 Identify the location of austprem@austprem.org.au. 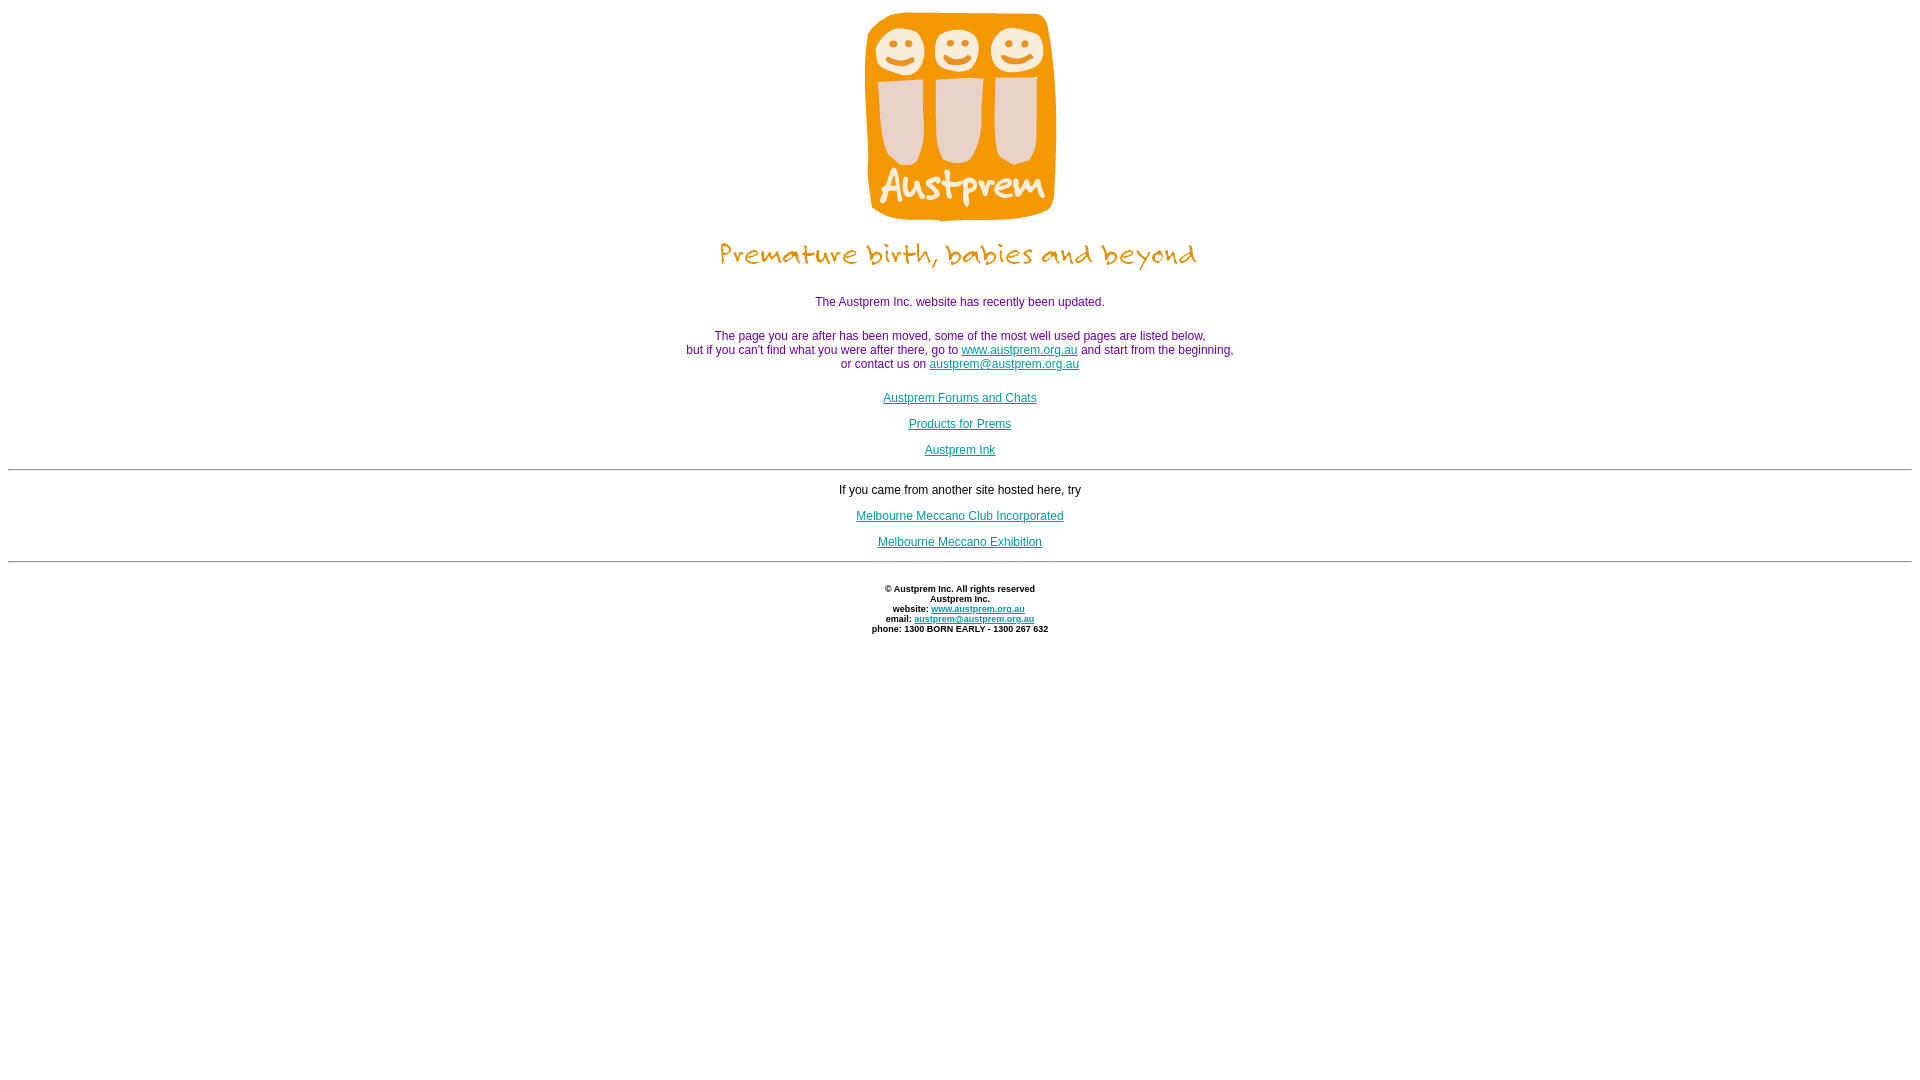
(1005, 364).